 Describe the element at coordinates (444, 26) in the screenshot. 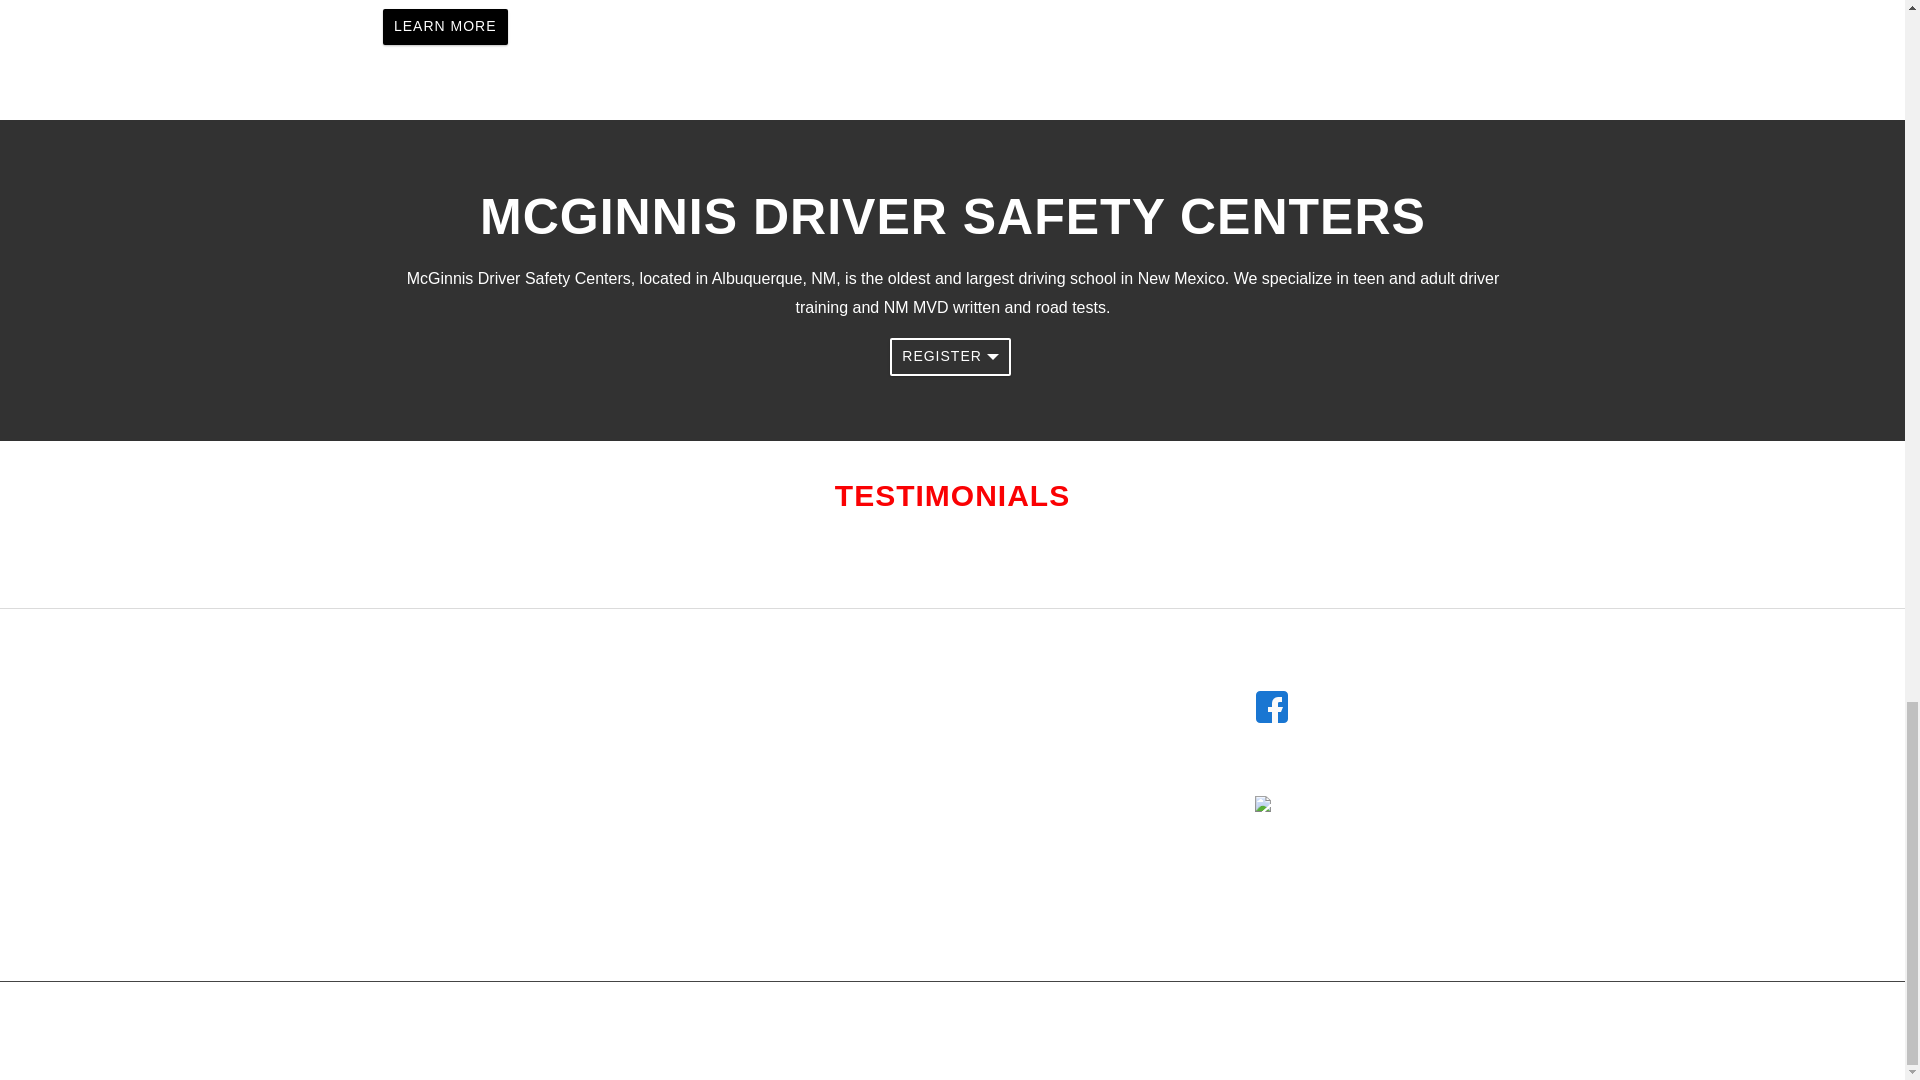

I see `LEARN MORE` at that location.